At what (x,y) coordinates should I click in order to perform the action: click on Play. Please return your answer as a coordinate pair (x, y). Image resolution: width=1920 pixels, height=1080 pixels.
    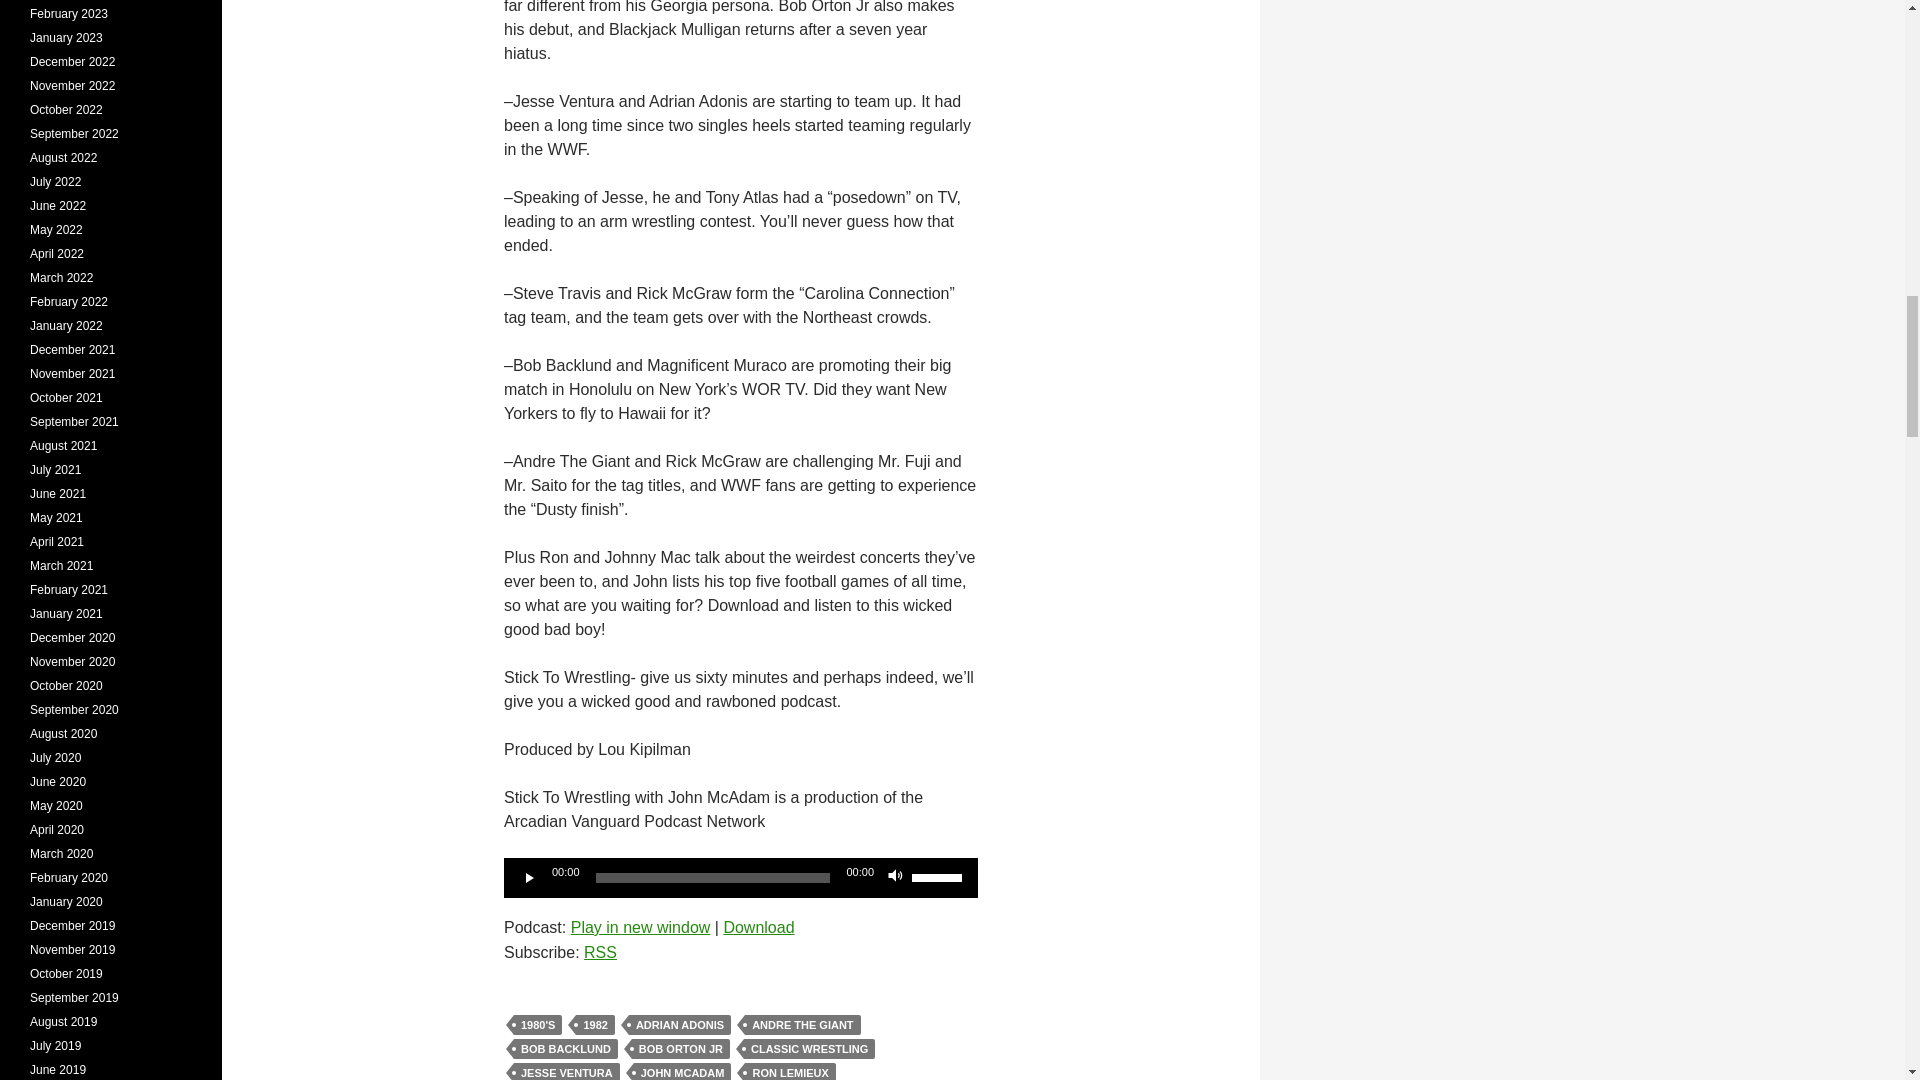
    Looking at the image, I should click on (530, 878).